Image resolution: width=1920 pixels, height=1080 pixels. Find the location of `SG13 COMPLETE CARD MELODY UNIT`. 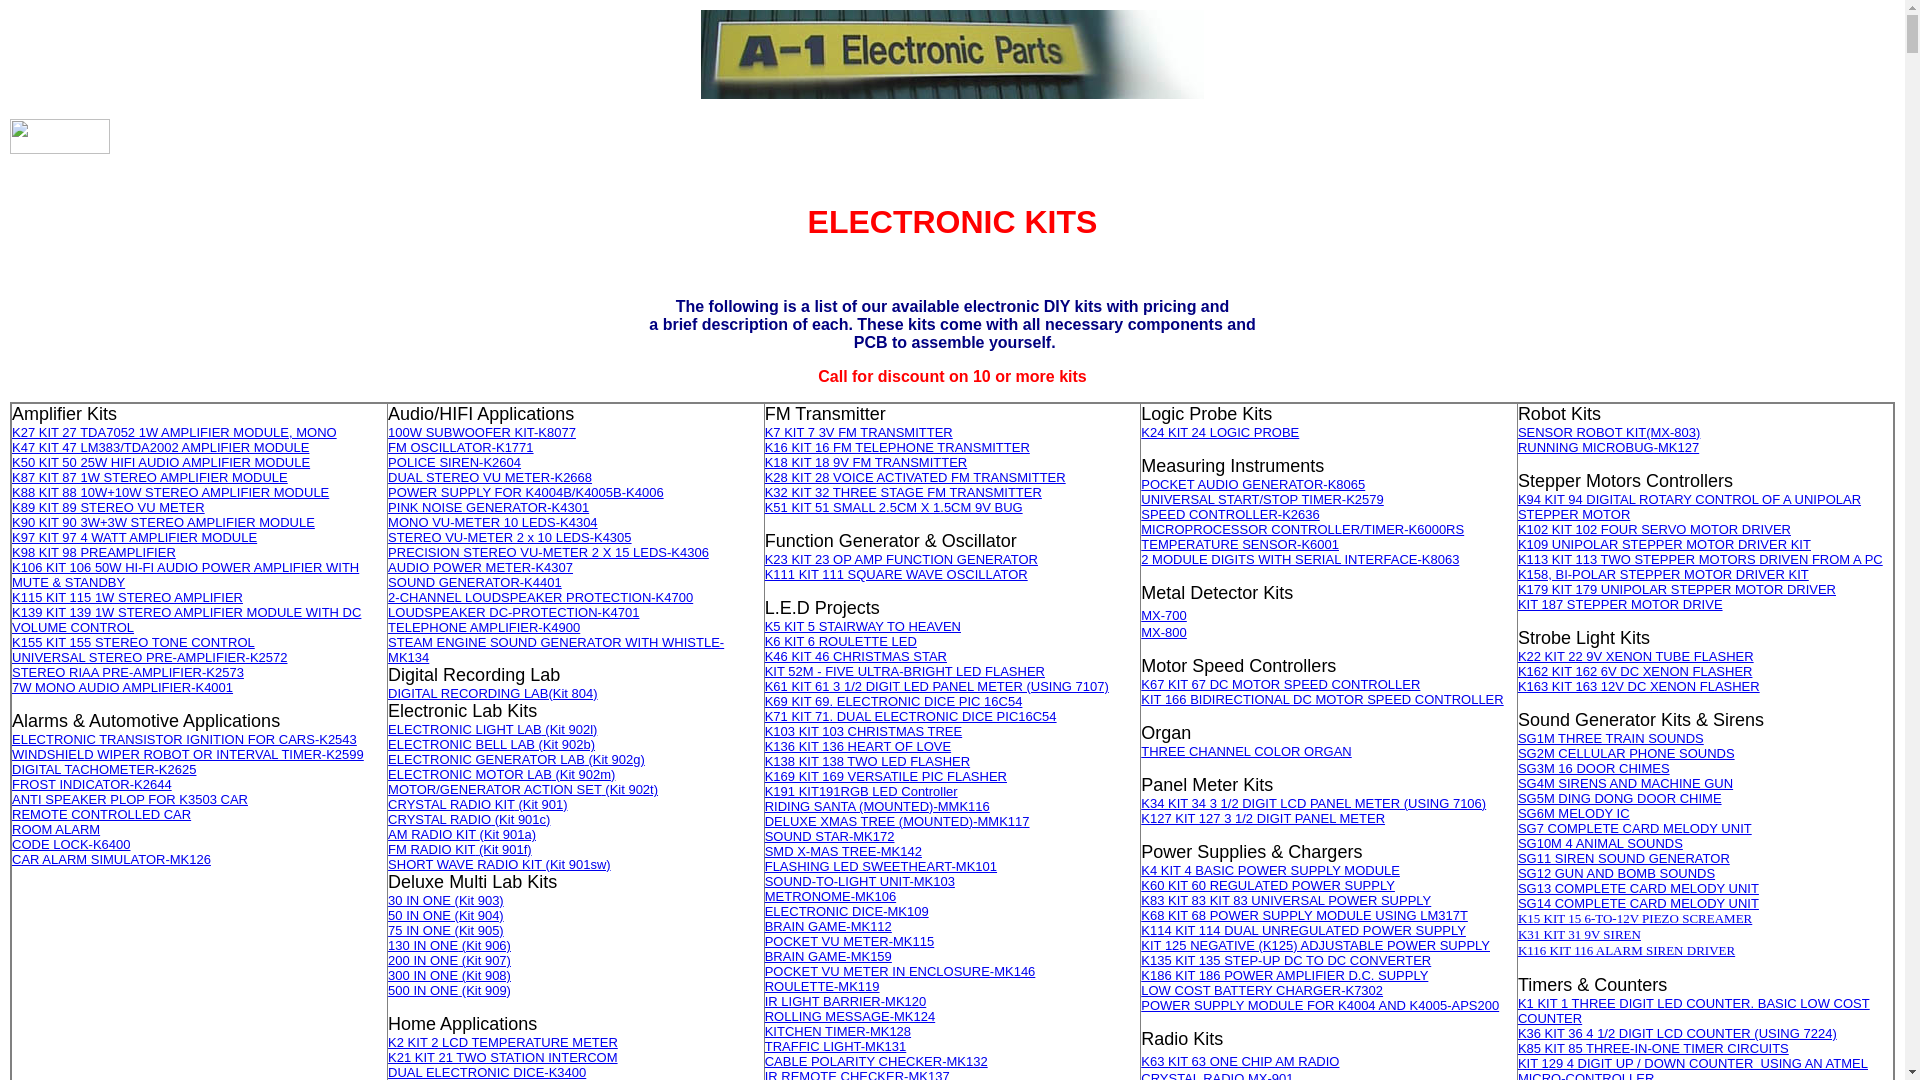

SG13 COMPLETE CARD MELODY UNIT is located at coordinates (1638, 888).